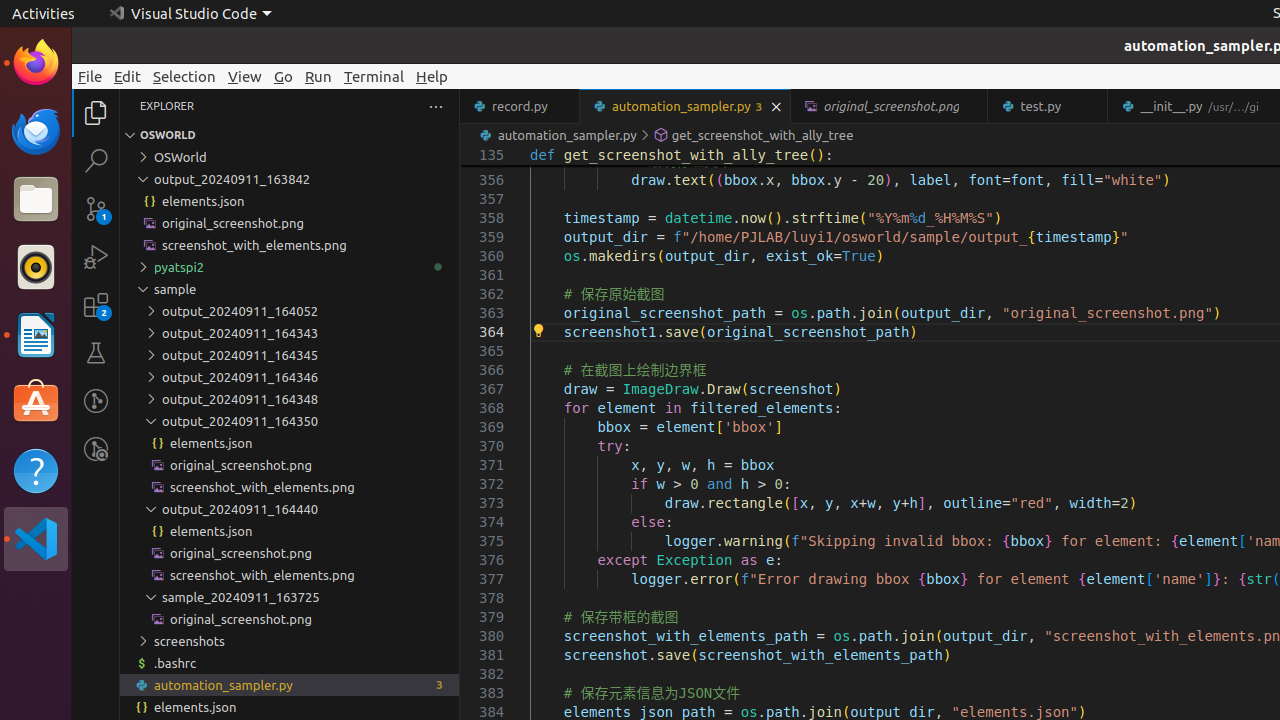 The height and width of the screenshot is (720, 1280). I want to click on automation_sampler.py, so click(686, 106).